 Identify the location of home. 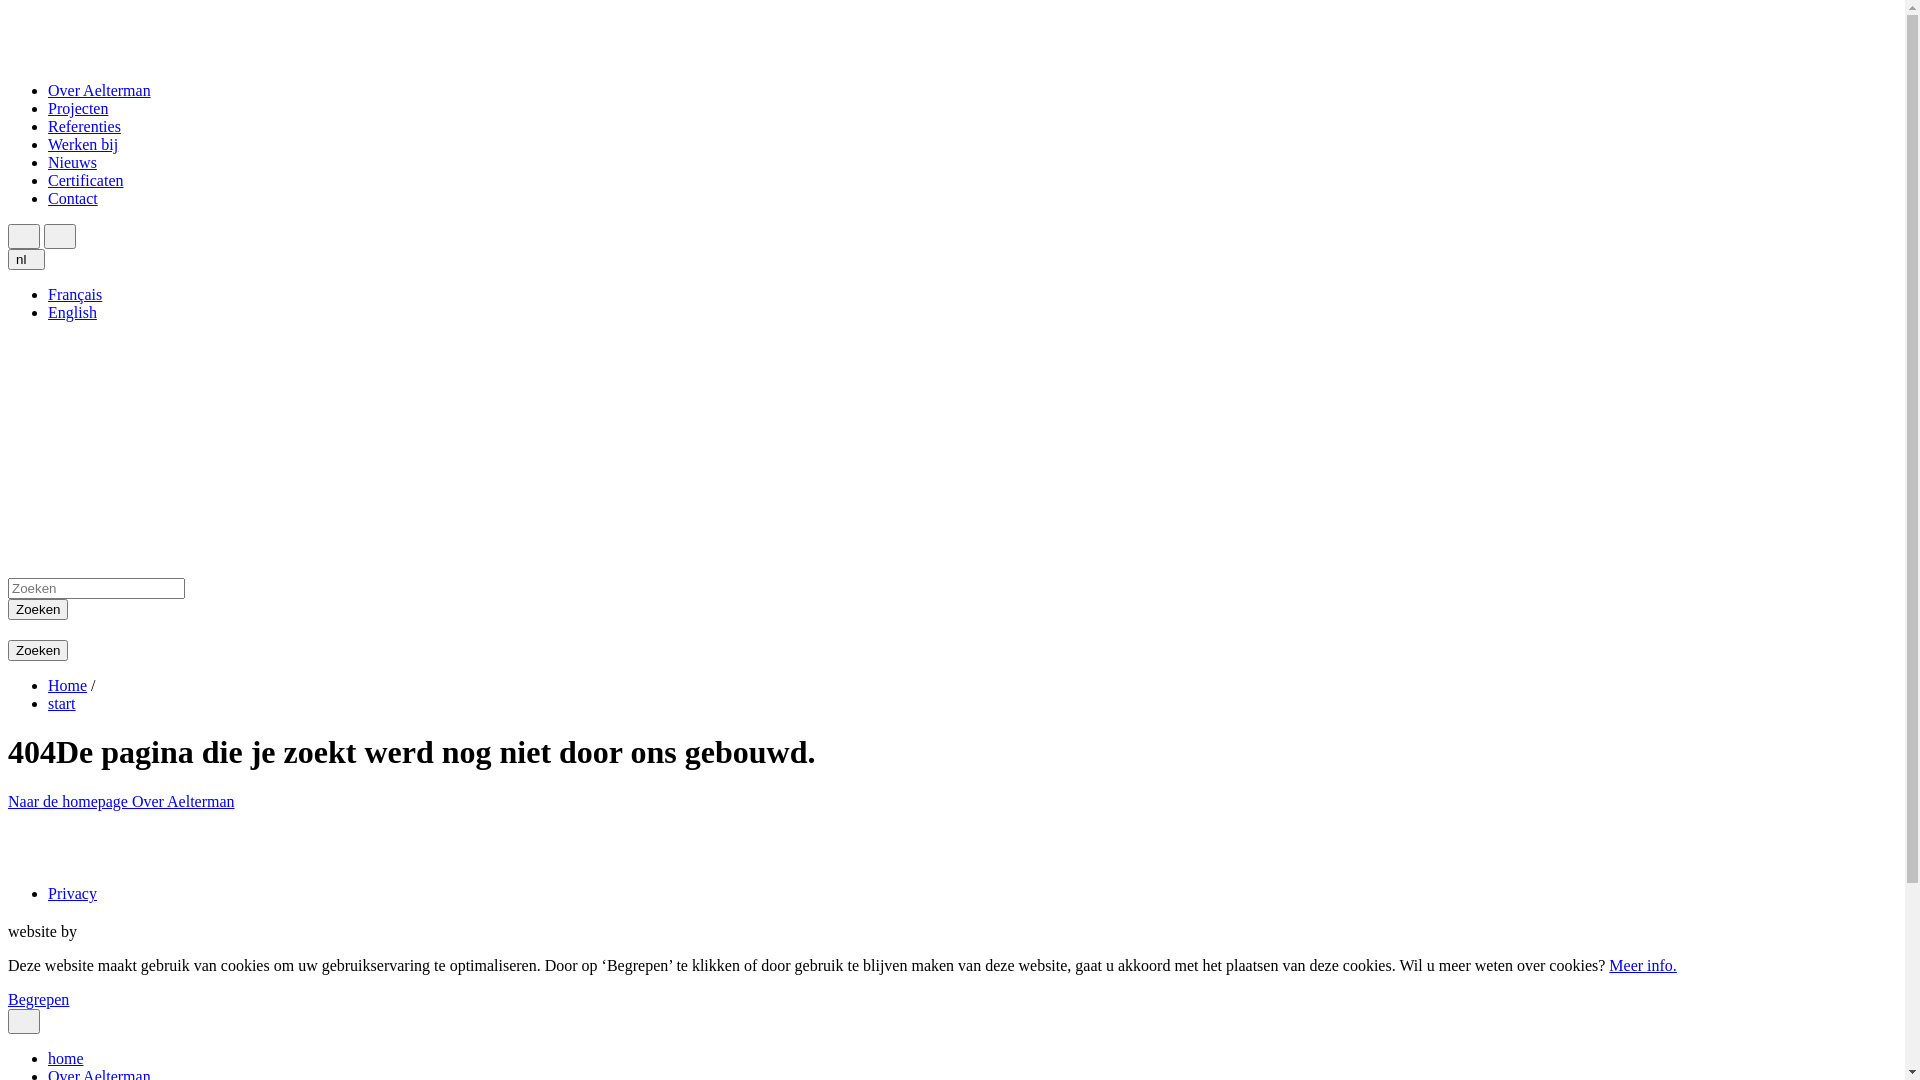
(66, 1058).